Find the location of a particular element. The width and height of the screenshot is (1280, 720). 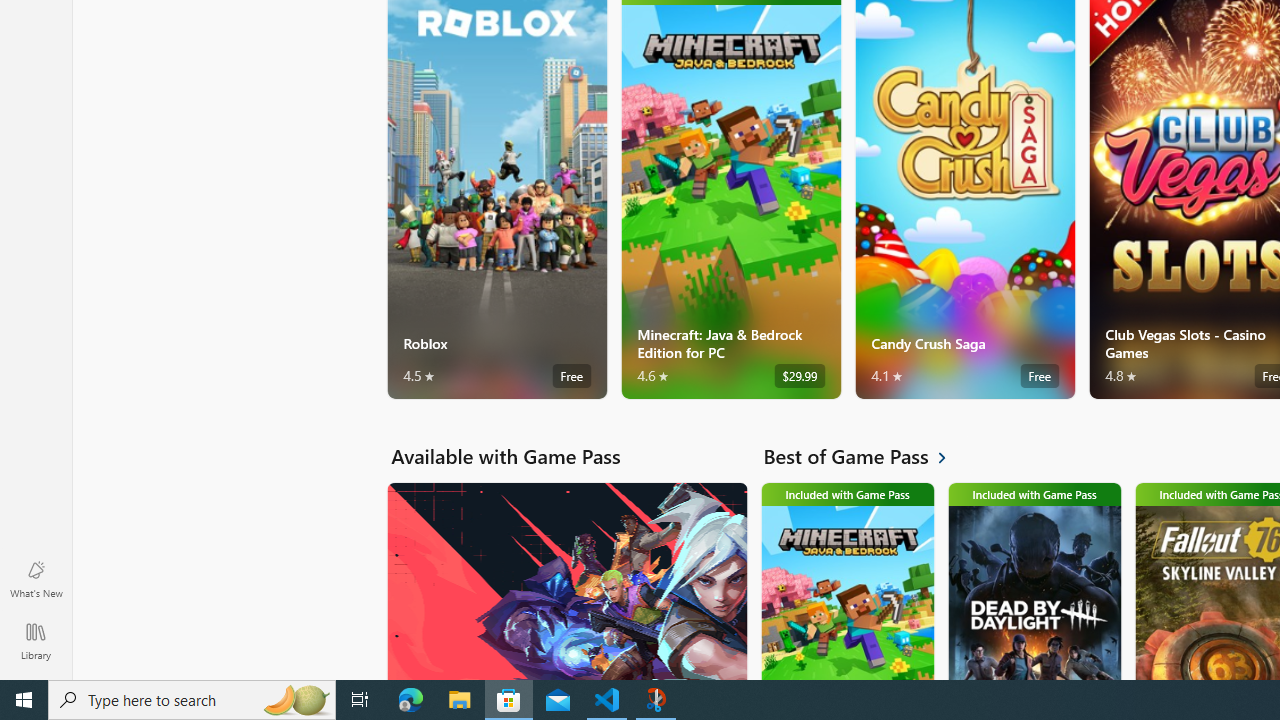

What's New is located at coordinates (36, 578).